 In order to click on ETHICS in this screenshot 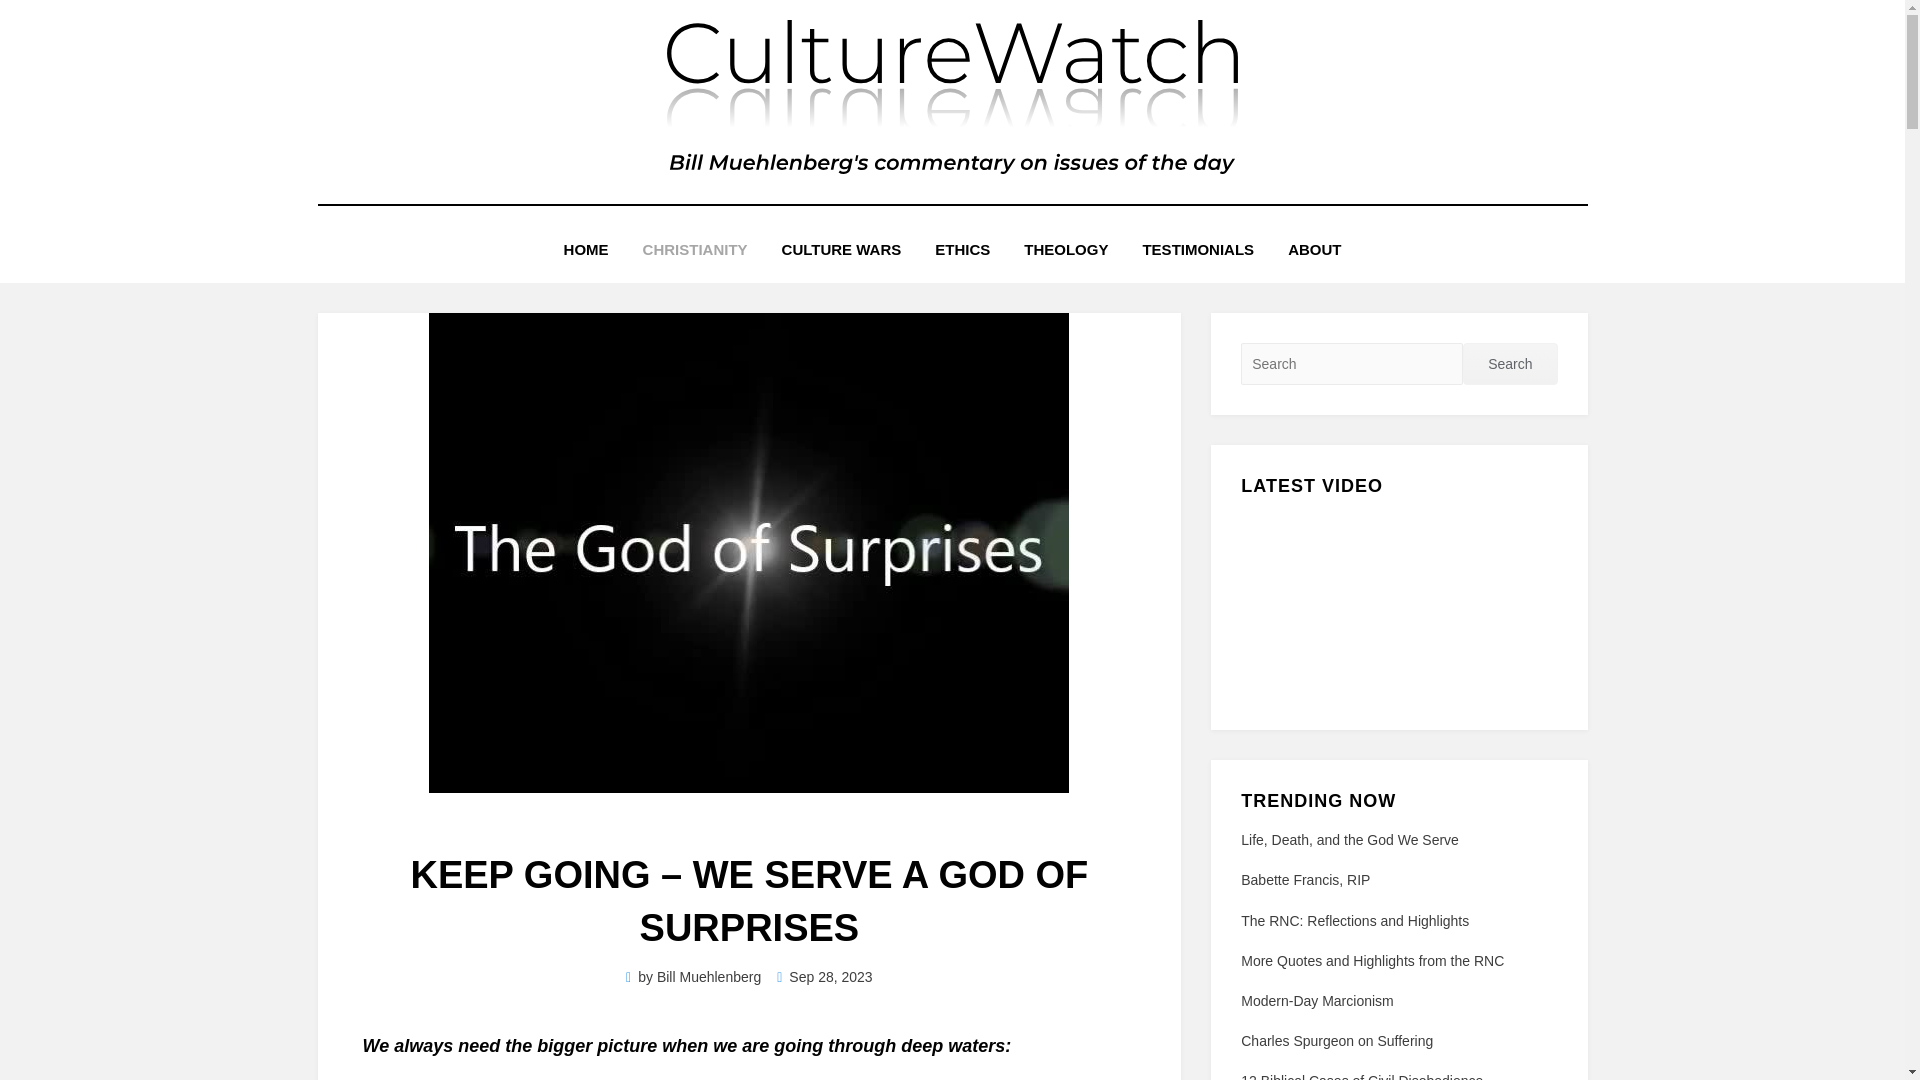, I will do `click(962, 250)`.